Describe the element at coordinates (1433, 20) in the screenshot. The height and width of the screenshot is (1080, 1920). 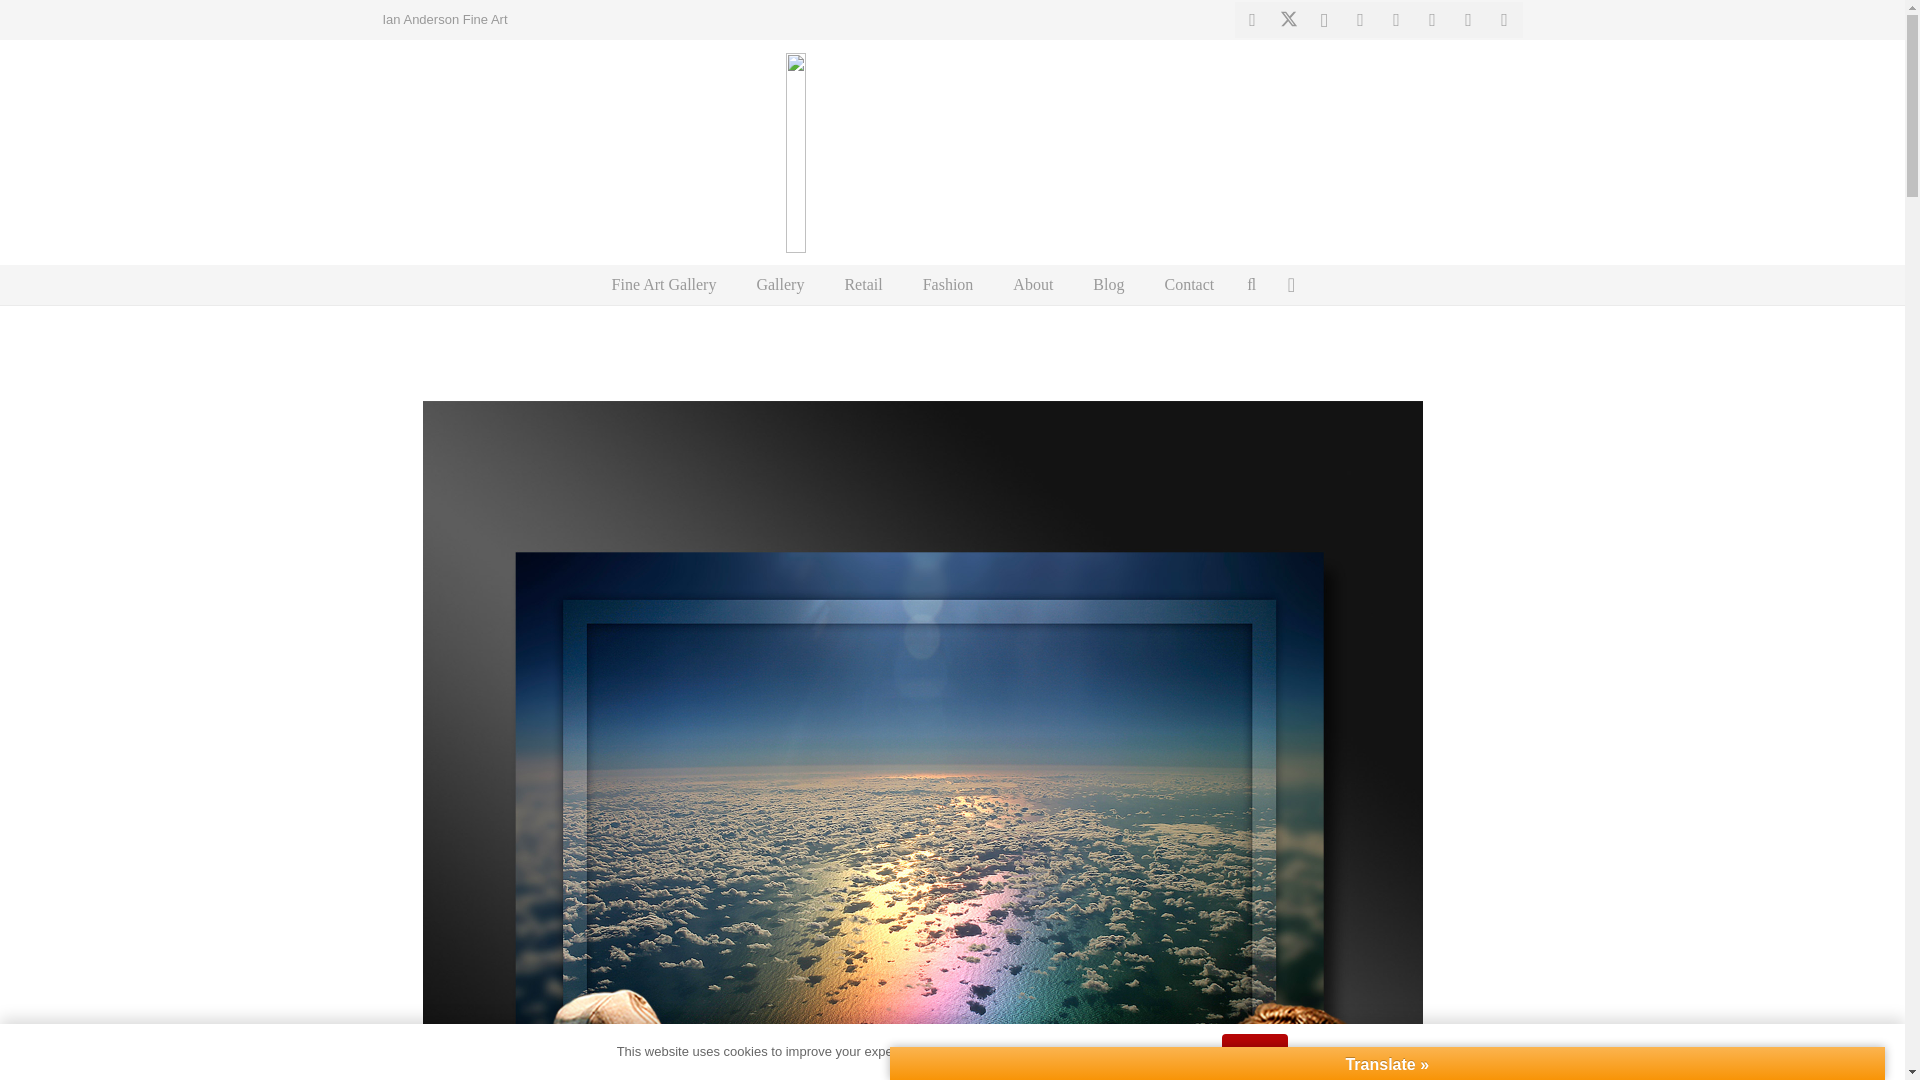
I see `Google` at that location.